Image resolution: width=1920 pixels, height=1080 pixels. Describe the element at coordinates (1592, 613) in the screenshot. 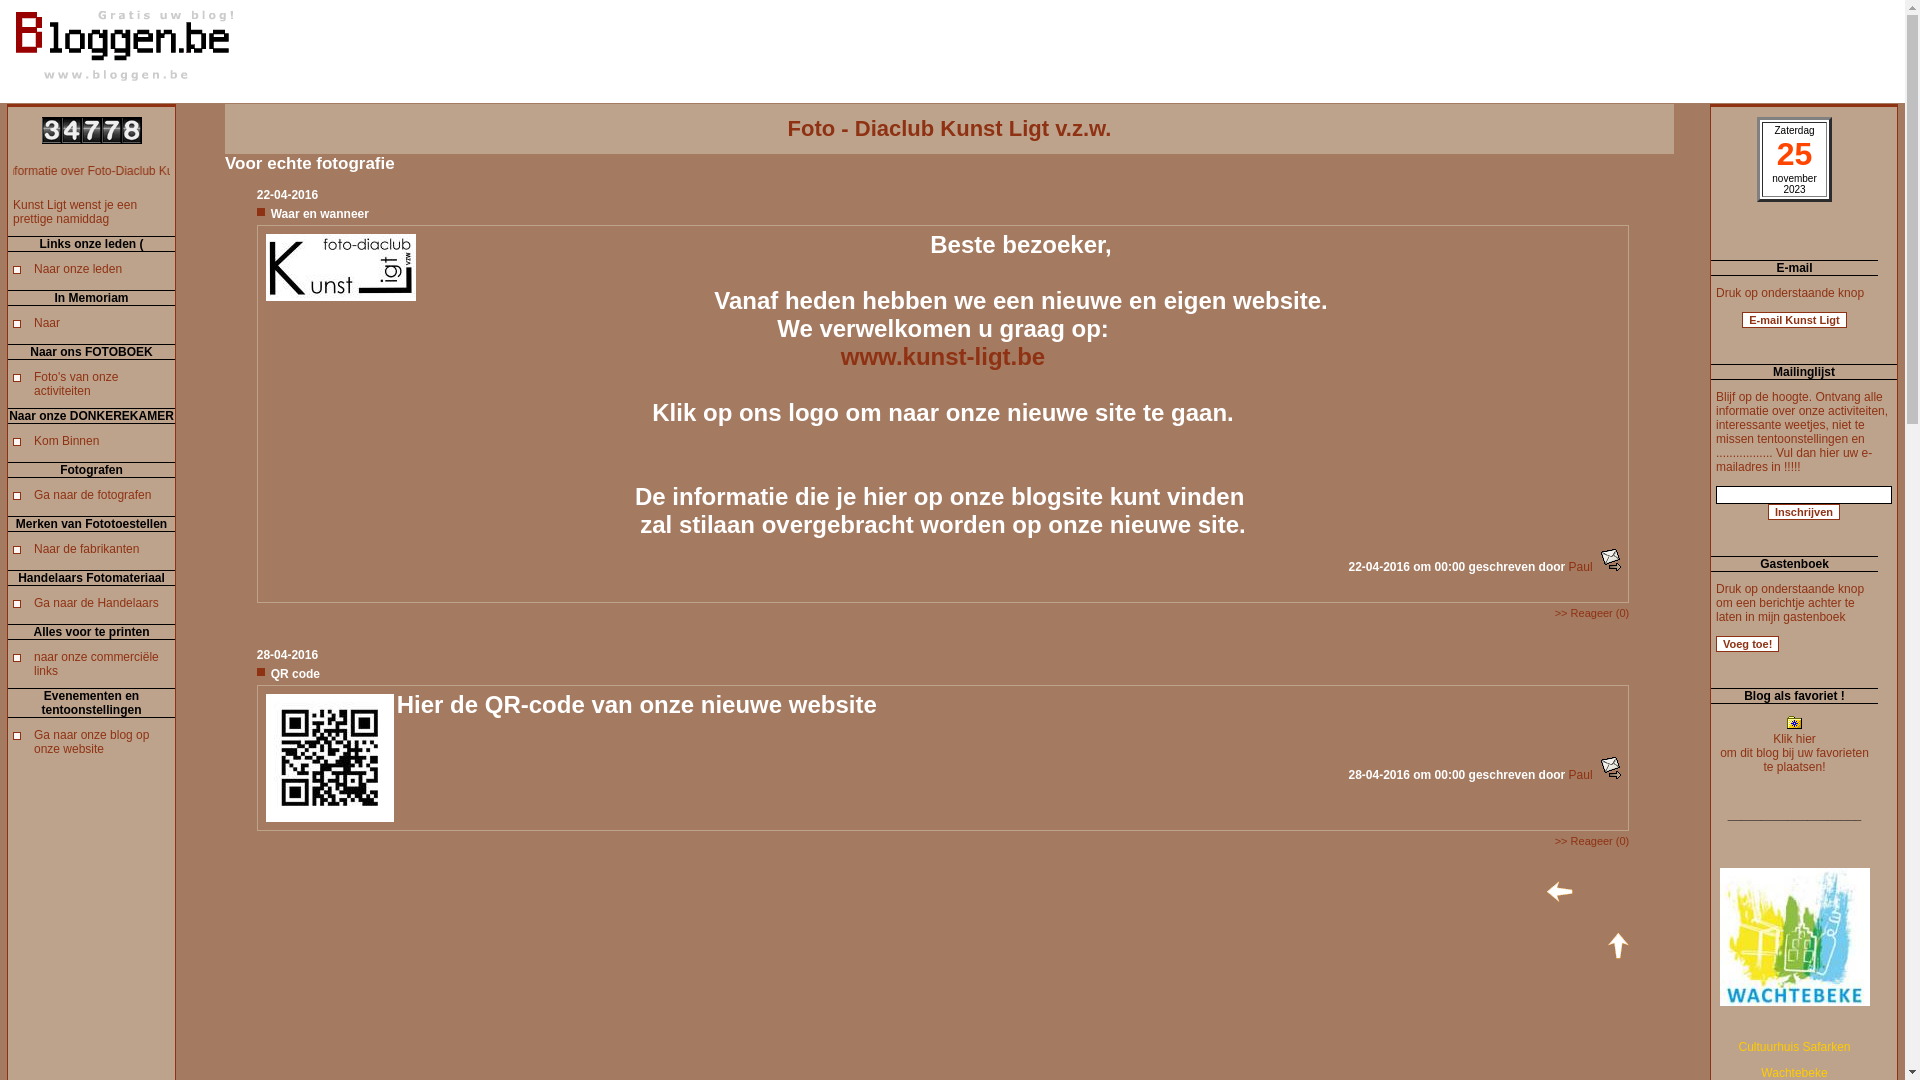

I see `>> Reageer (0)` at that location.